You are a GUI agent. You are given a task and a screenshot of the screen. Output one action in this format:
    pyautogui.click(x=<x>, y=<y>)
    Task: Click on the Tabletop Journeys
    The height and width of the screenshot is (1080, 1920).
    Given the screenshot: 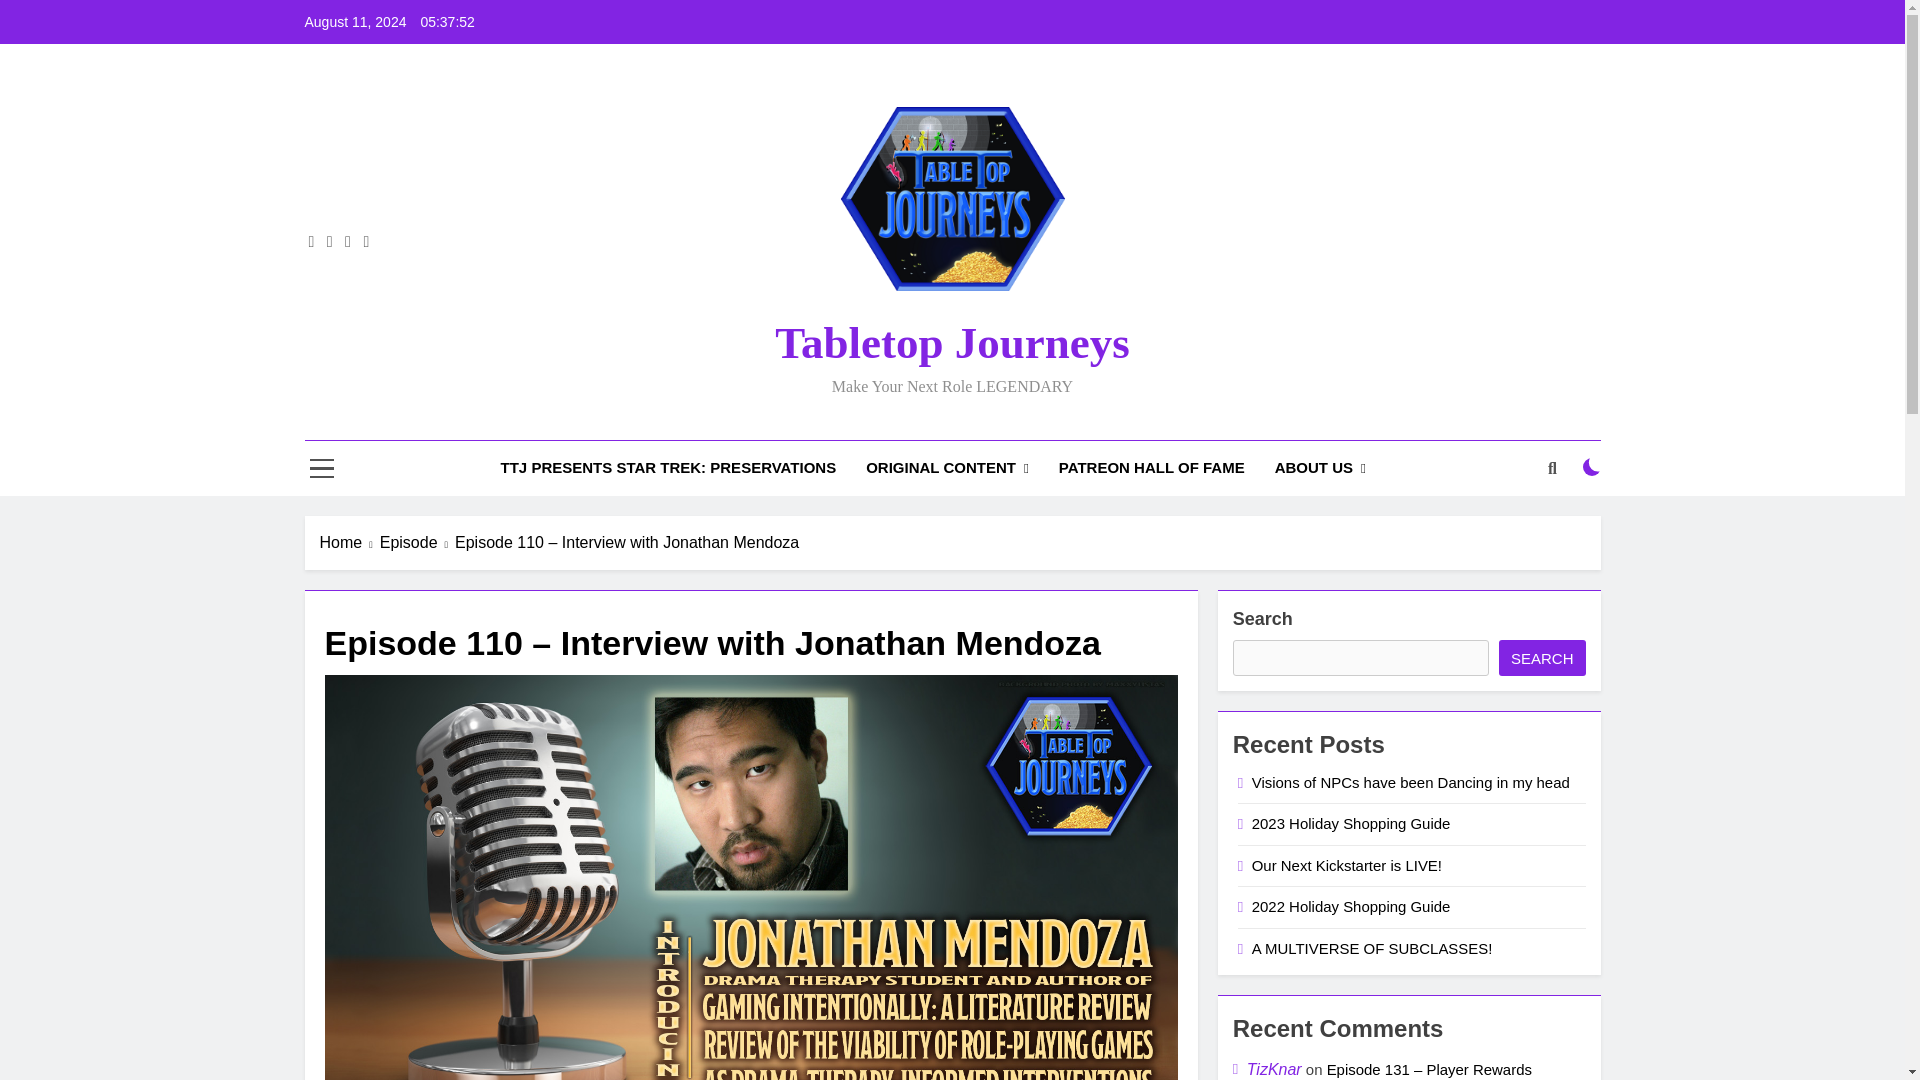 What is the action you would take?
    pyautogui.click(x=952, y=342)
    